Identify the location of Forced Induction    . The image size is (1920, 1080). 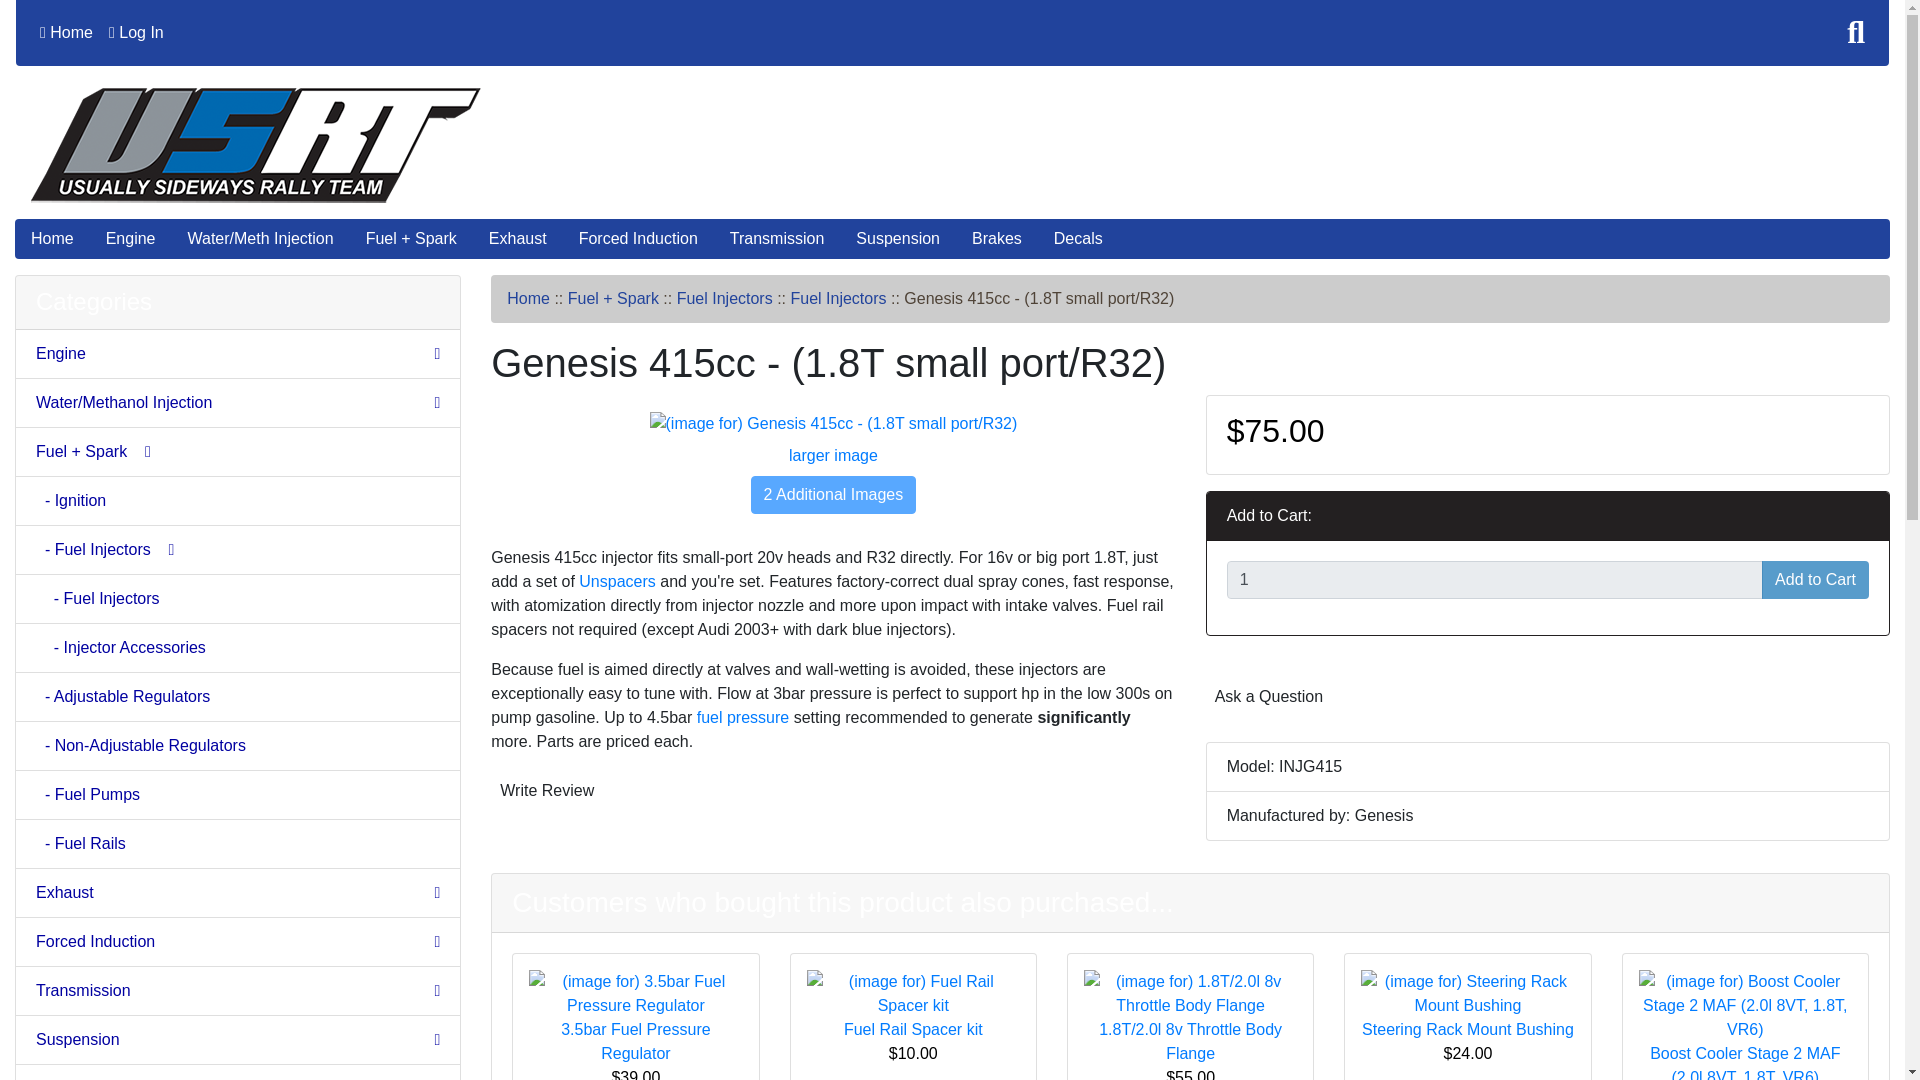
(238, 942).